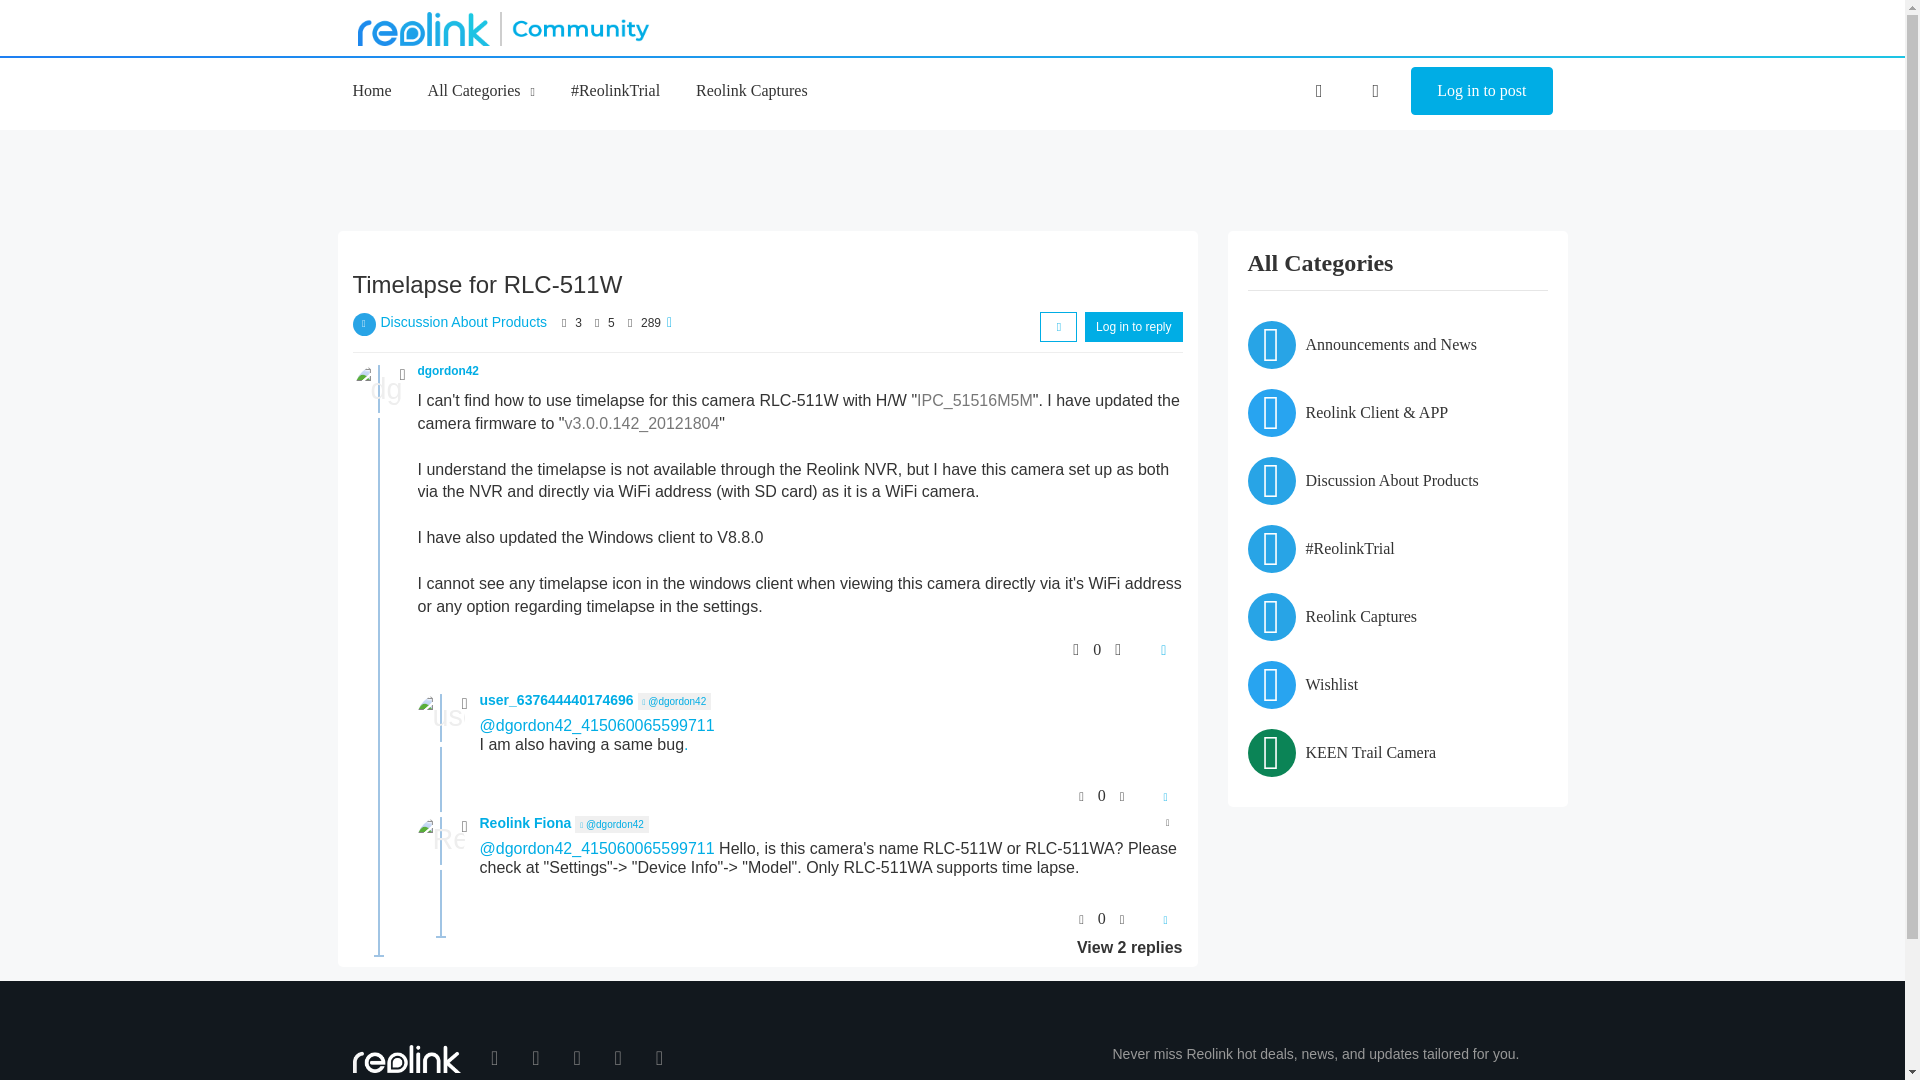 This screenshot has height=1080, width=1920. What do you see at coordinates (596, 323) in the screenshot?
I see `Posts` at bounding box center [596, 323].